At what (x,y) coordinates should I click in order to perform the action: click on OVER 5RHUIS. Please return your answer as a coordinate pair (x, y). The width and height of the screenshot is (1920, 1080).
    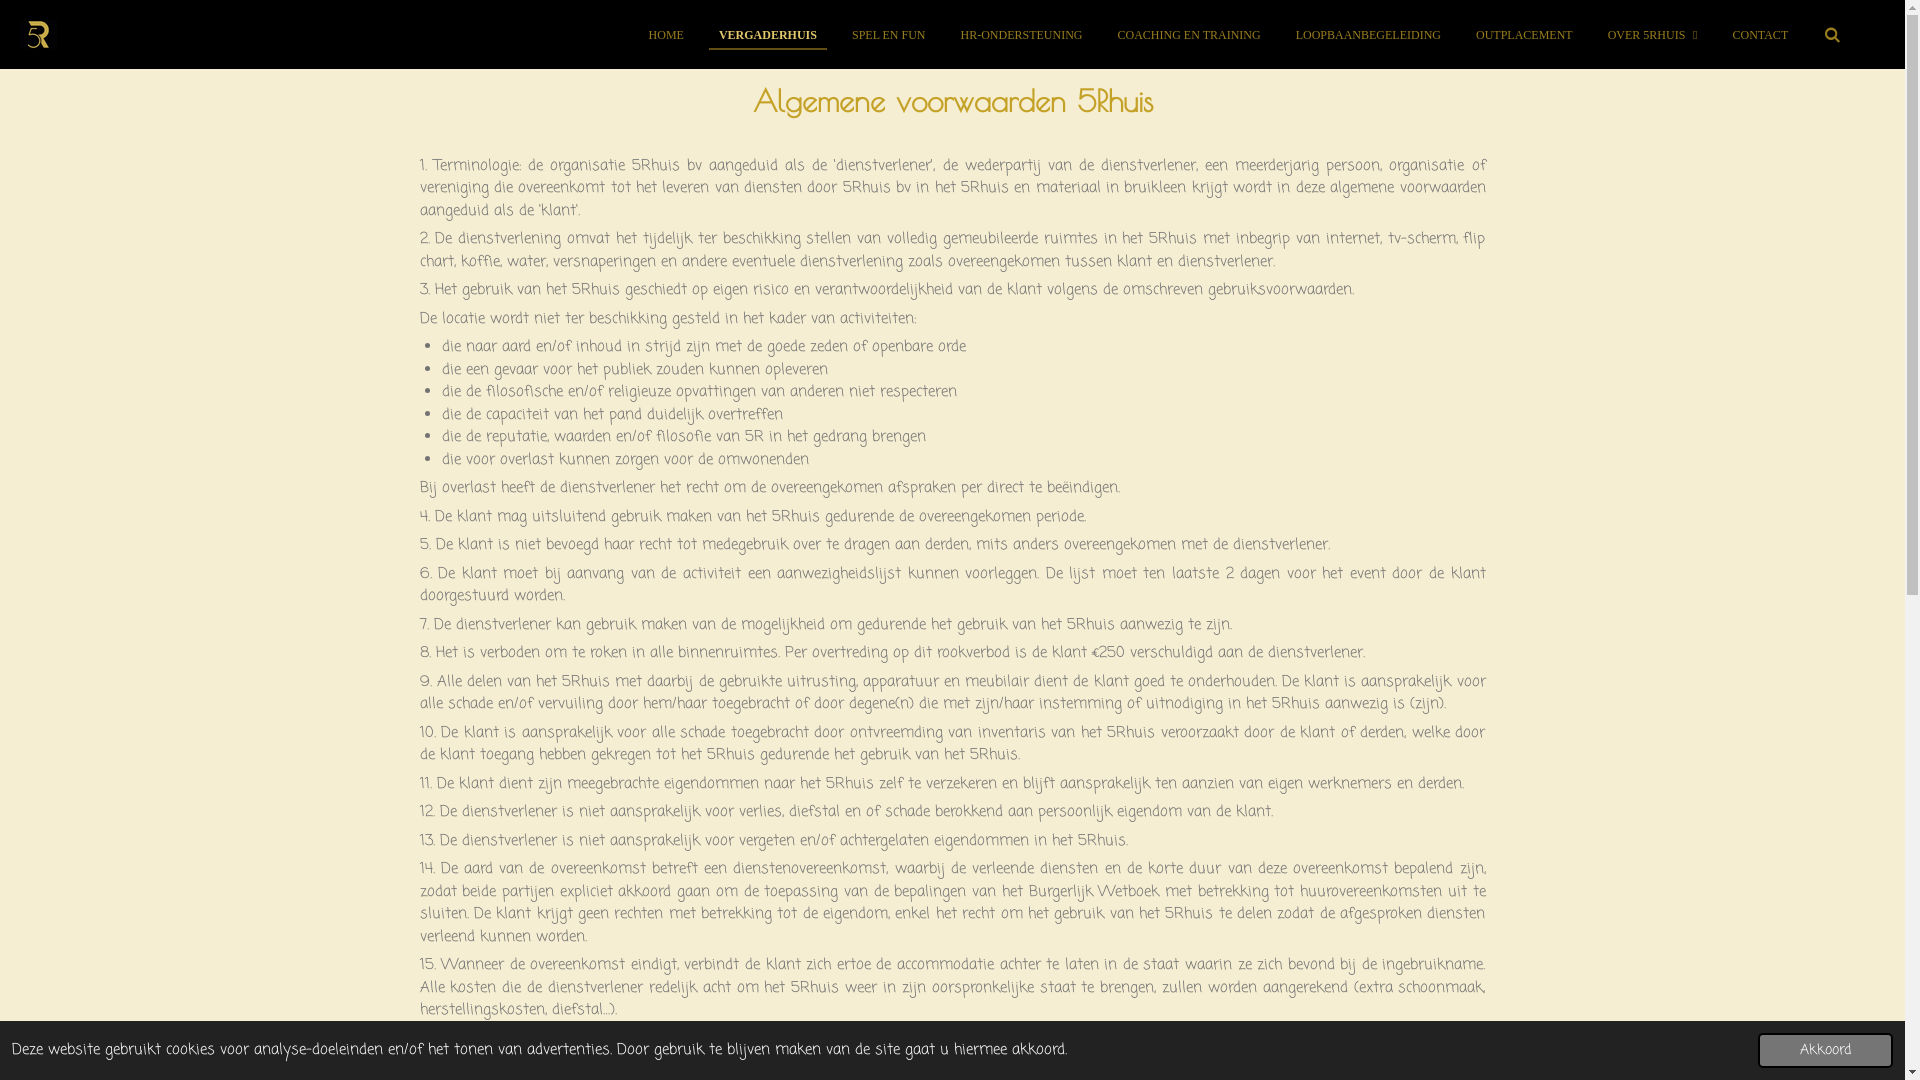
    Looking at the image, I should click on (1653, 35).